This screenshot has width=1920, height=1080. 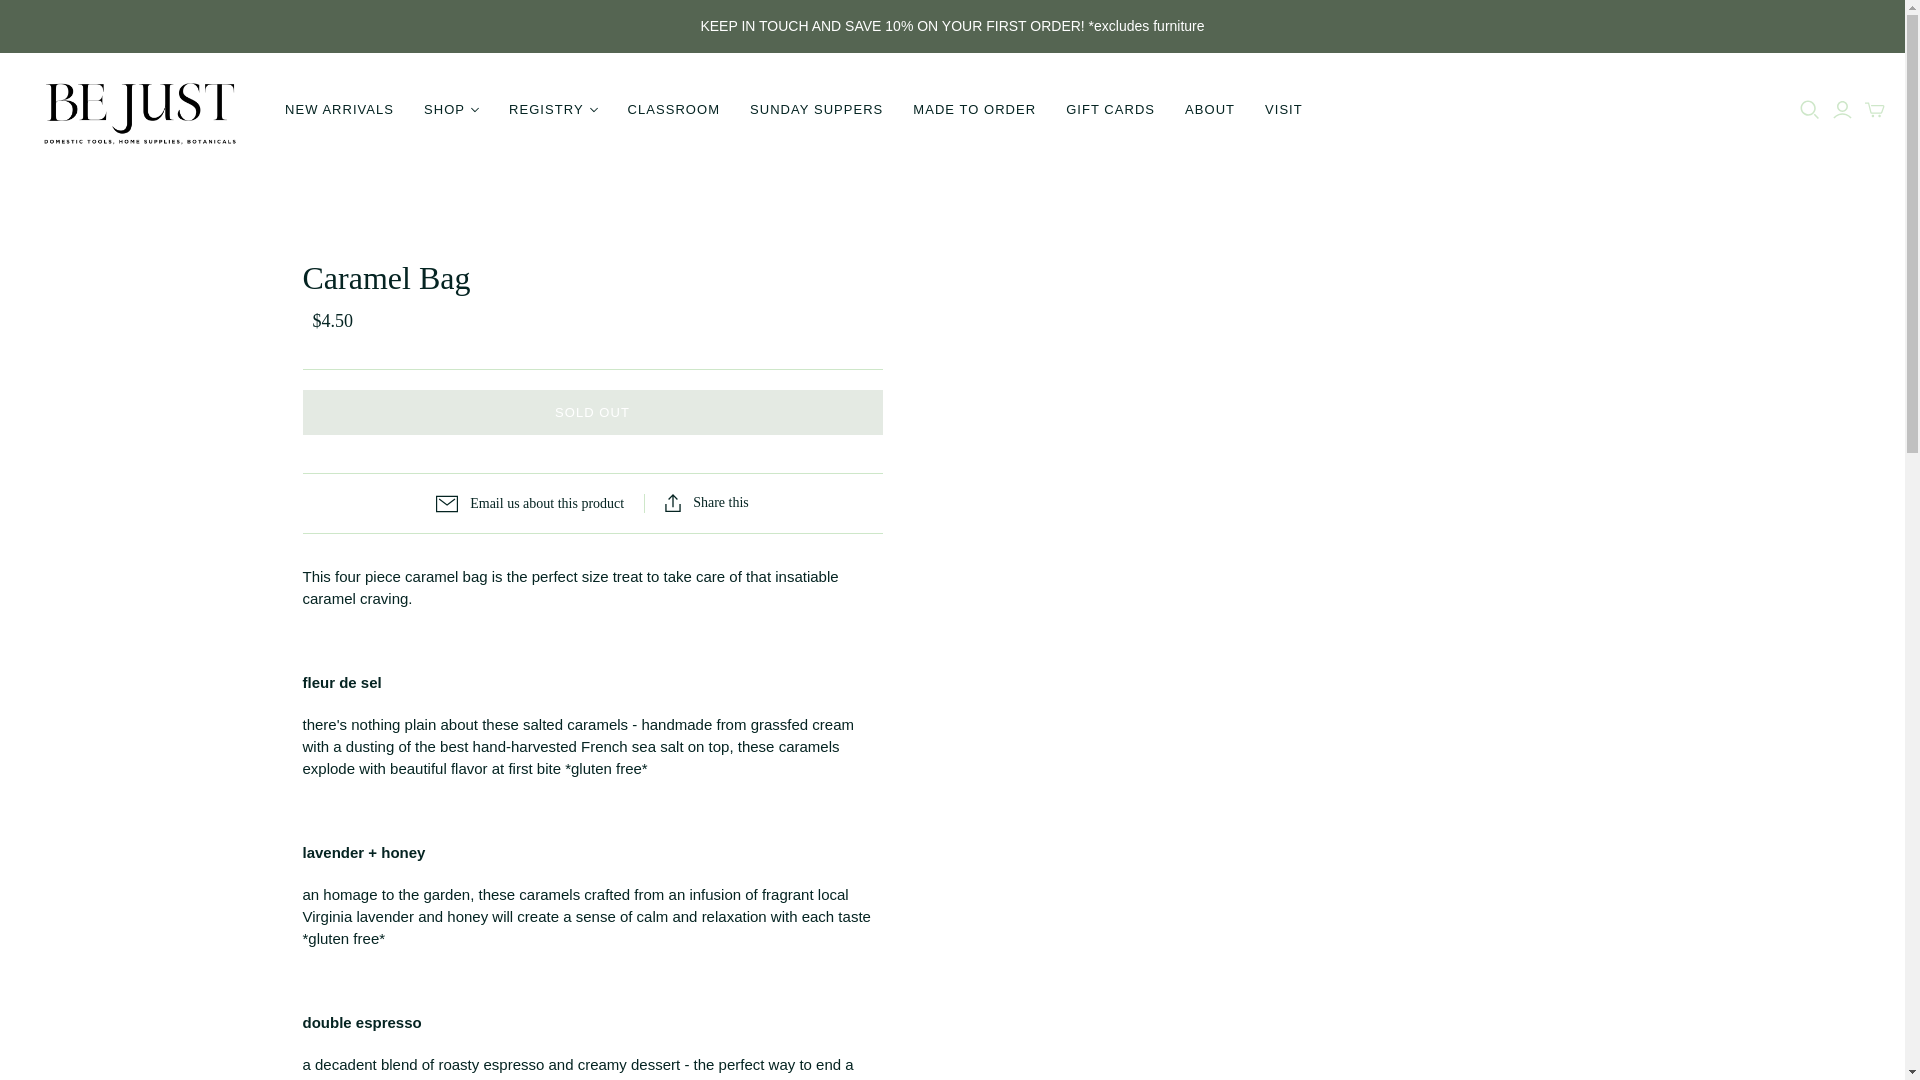 What do you see at coordinates (450, 110) in the screenshot?
I see `SHOP` at bounding box center [450, 110].